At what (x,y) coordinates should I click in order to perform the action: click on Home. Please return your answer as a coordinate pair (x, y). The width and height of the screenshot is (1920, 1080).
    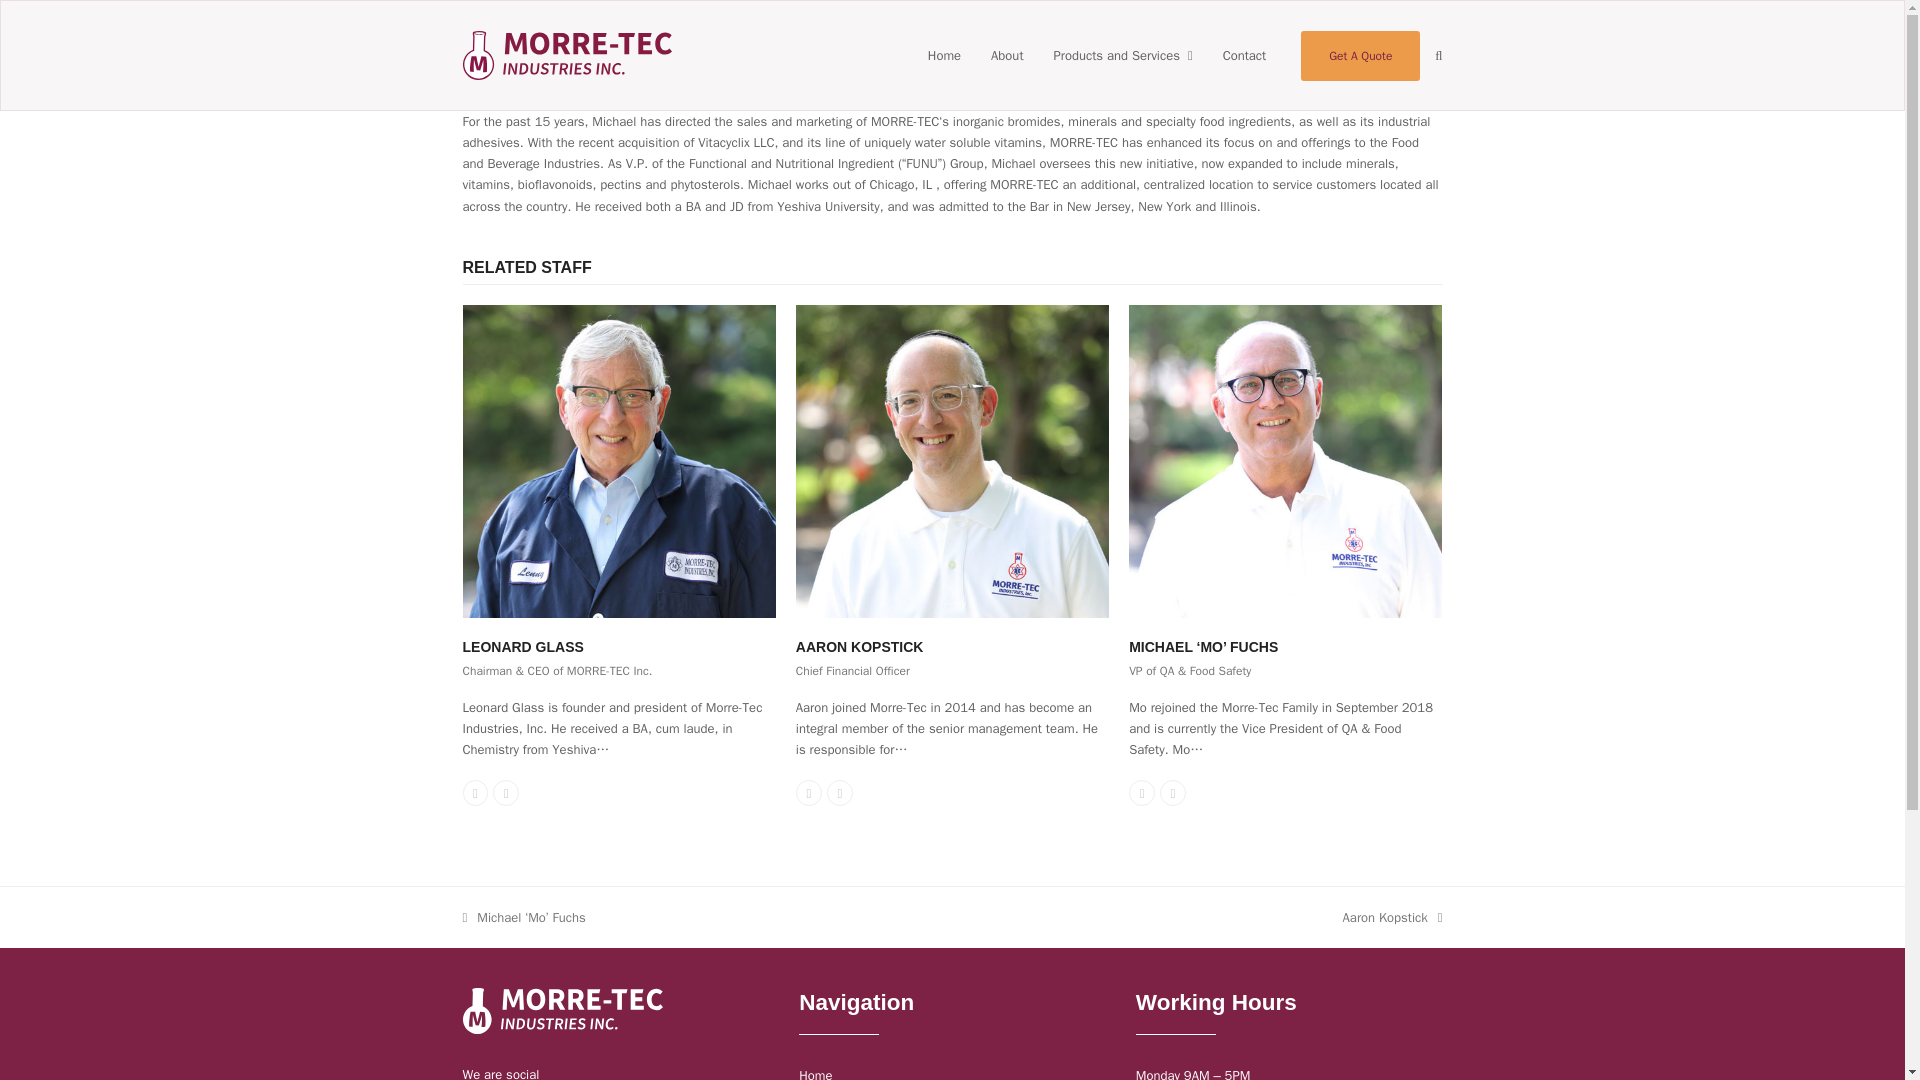
    Looking at the image, I should click on (944, 54).